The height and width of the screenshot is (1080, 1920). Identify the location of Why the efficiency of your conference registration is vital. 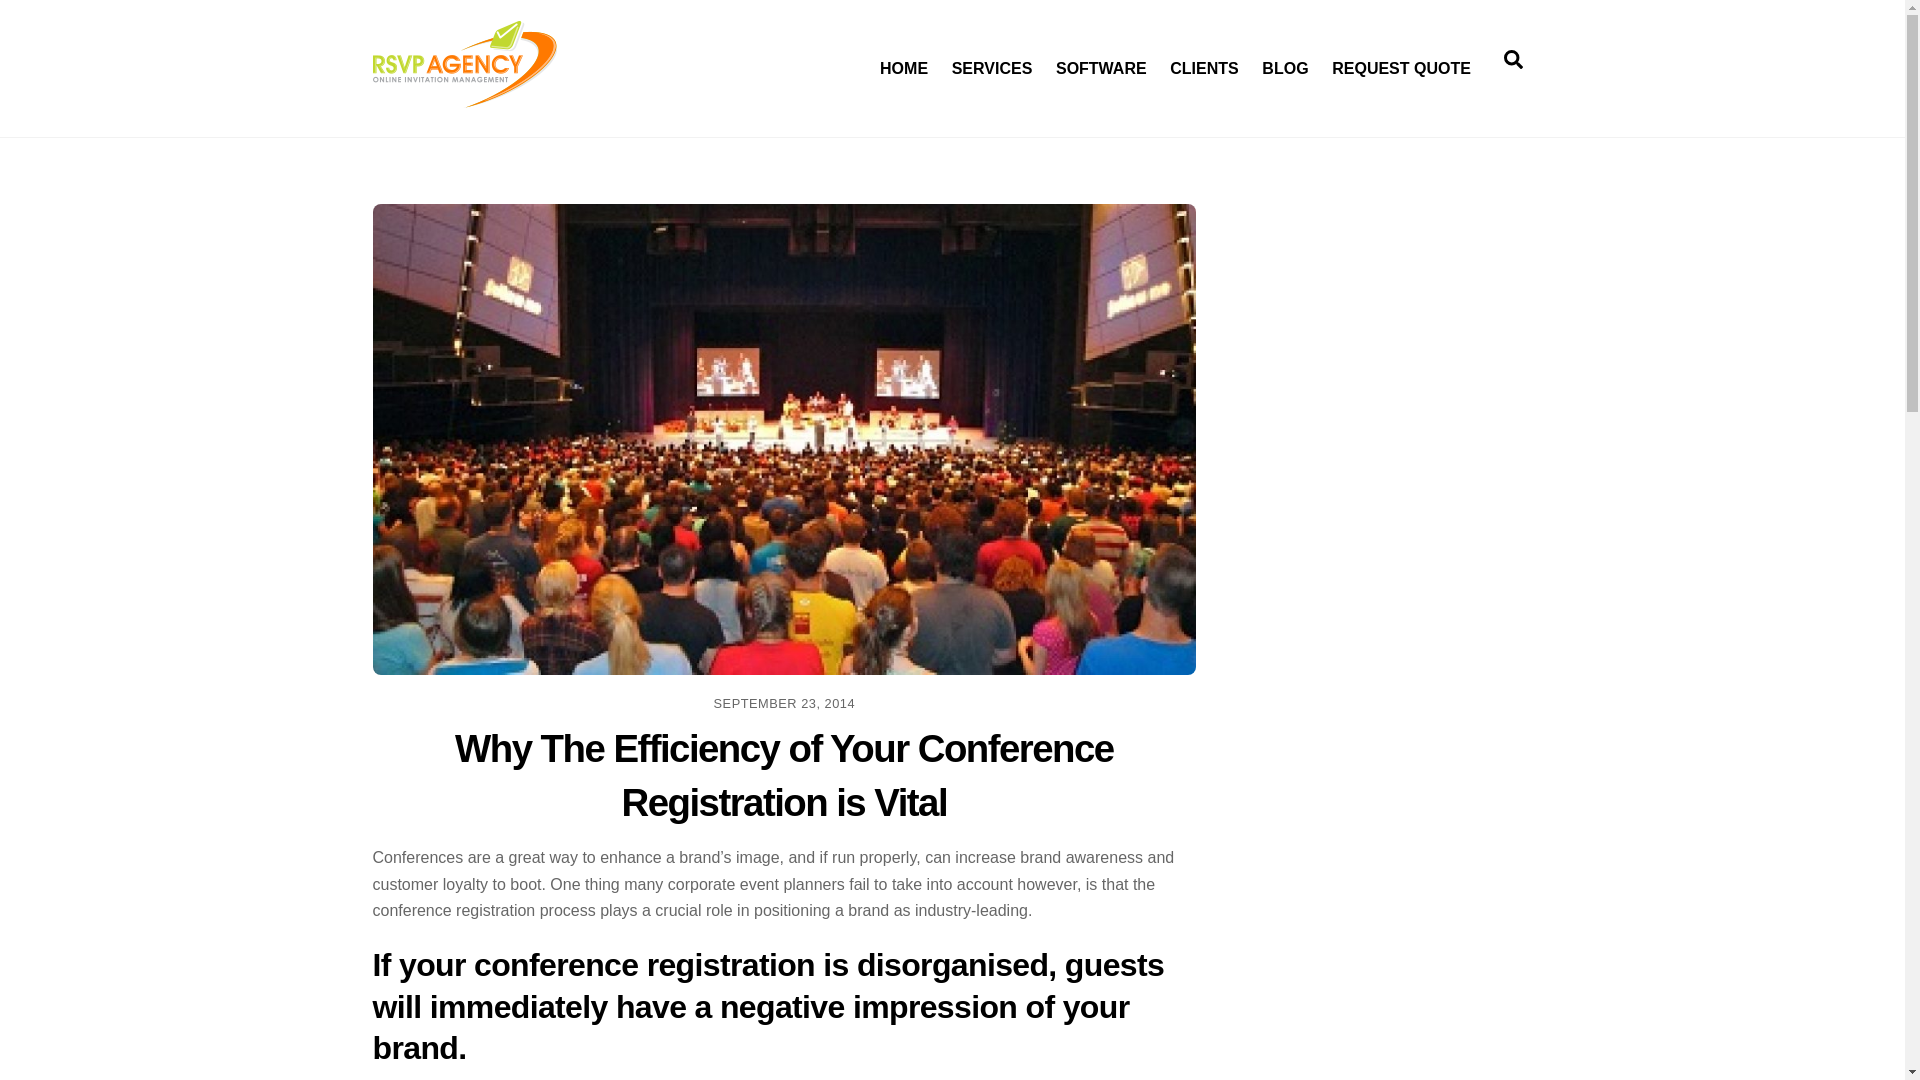
(784, 775).